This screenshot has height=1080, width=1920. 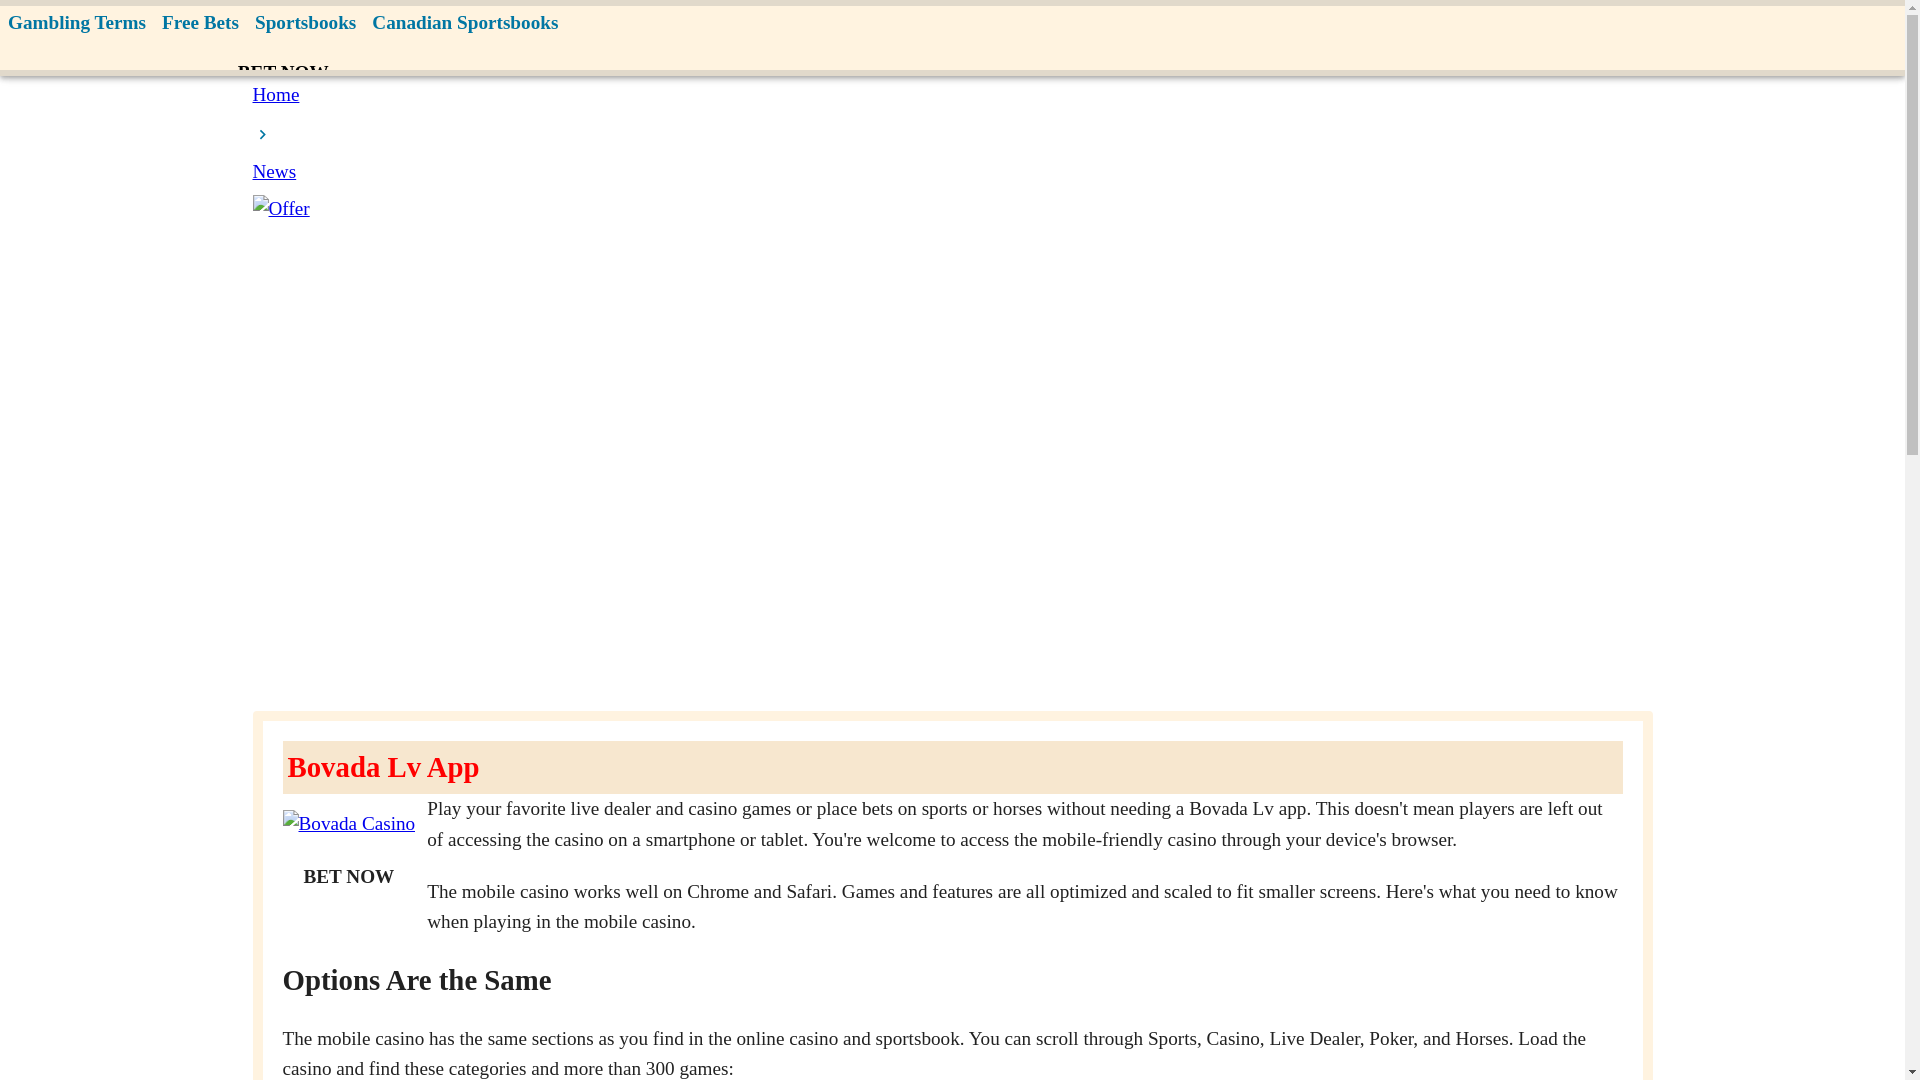 What do you see at coordinates (273, 171) in the screenshot?
I see `News` at bounding box center [273, 171].